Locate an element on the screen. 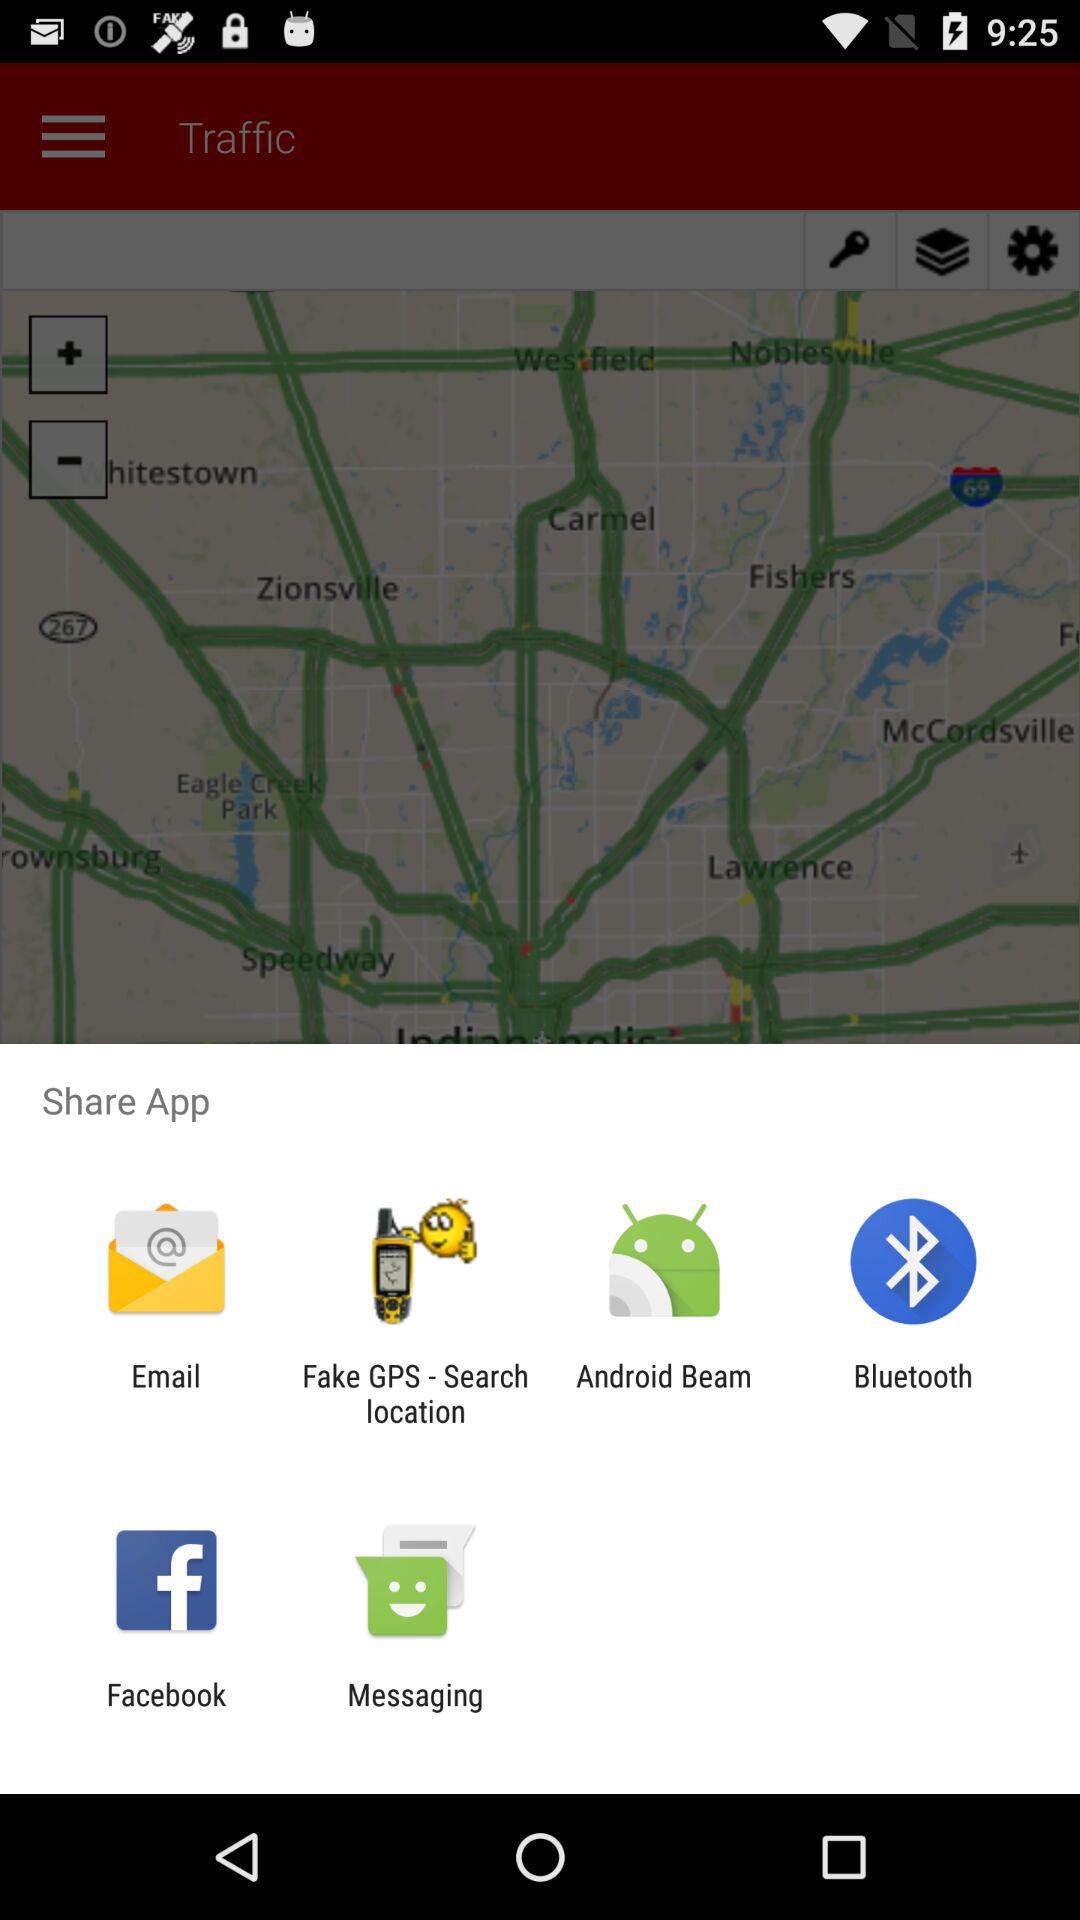 The width and height of the screenshot is (1080, 1920). turn off the app to the right of the android beam item is located at coordinates (912, 1393).